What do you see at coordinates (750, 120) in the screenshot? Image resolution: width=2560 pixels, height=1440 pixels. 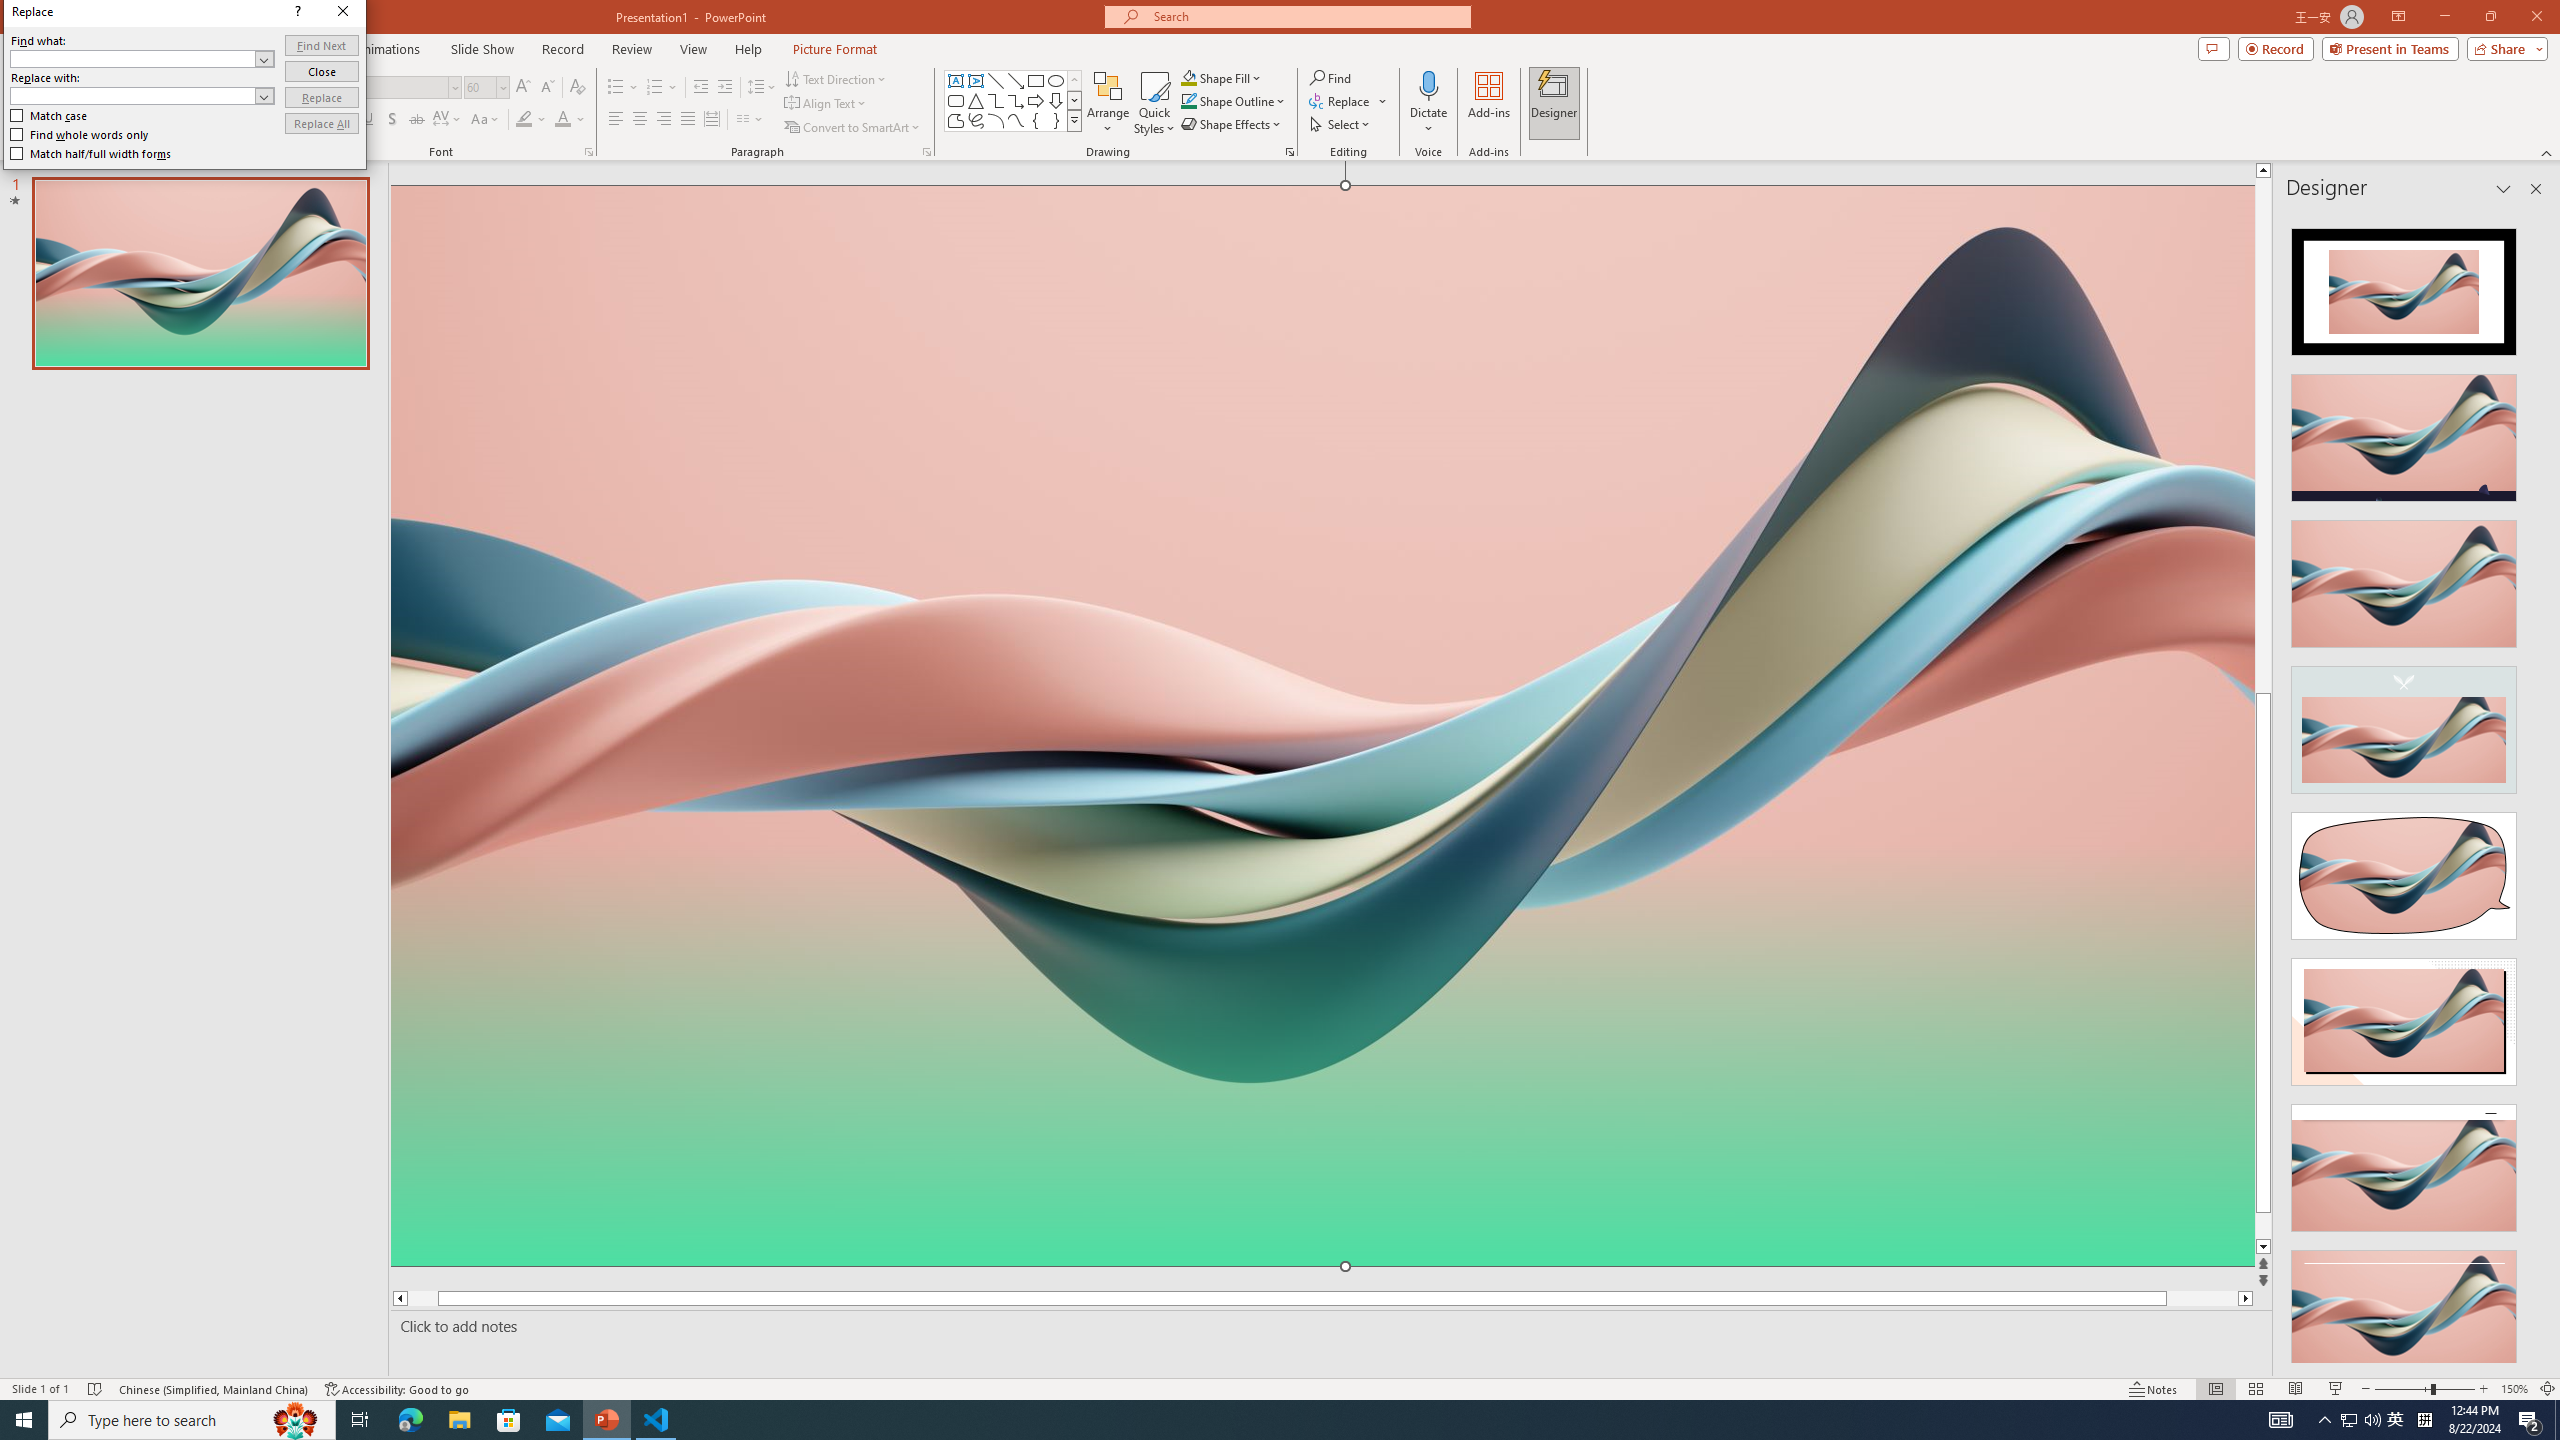 I see `Columns` at bounding box center [750, 120].